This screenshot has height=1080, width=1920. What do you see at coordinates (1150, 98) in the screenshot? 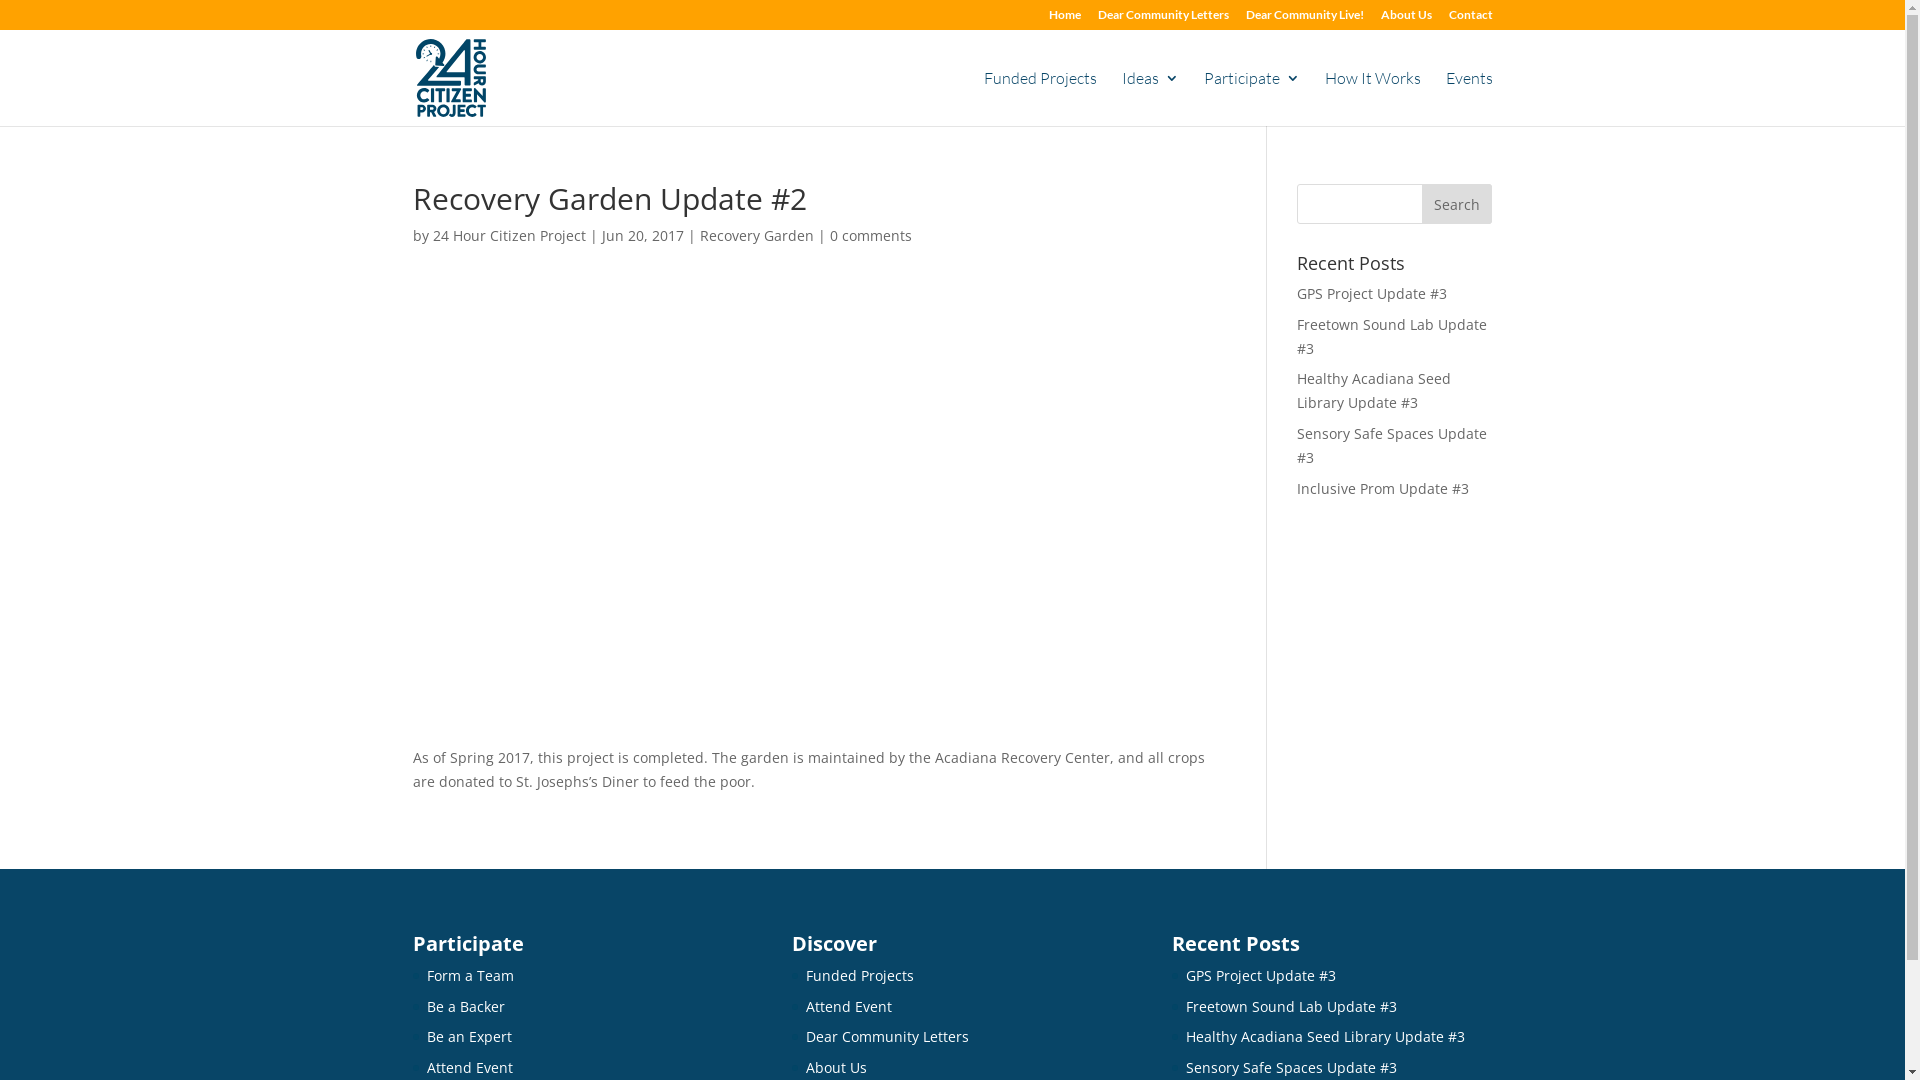
I see `Ideas` at bounding box center [1150, 98].